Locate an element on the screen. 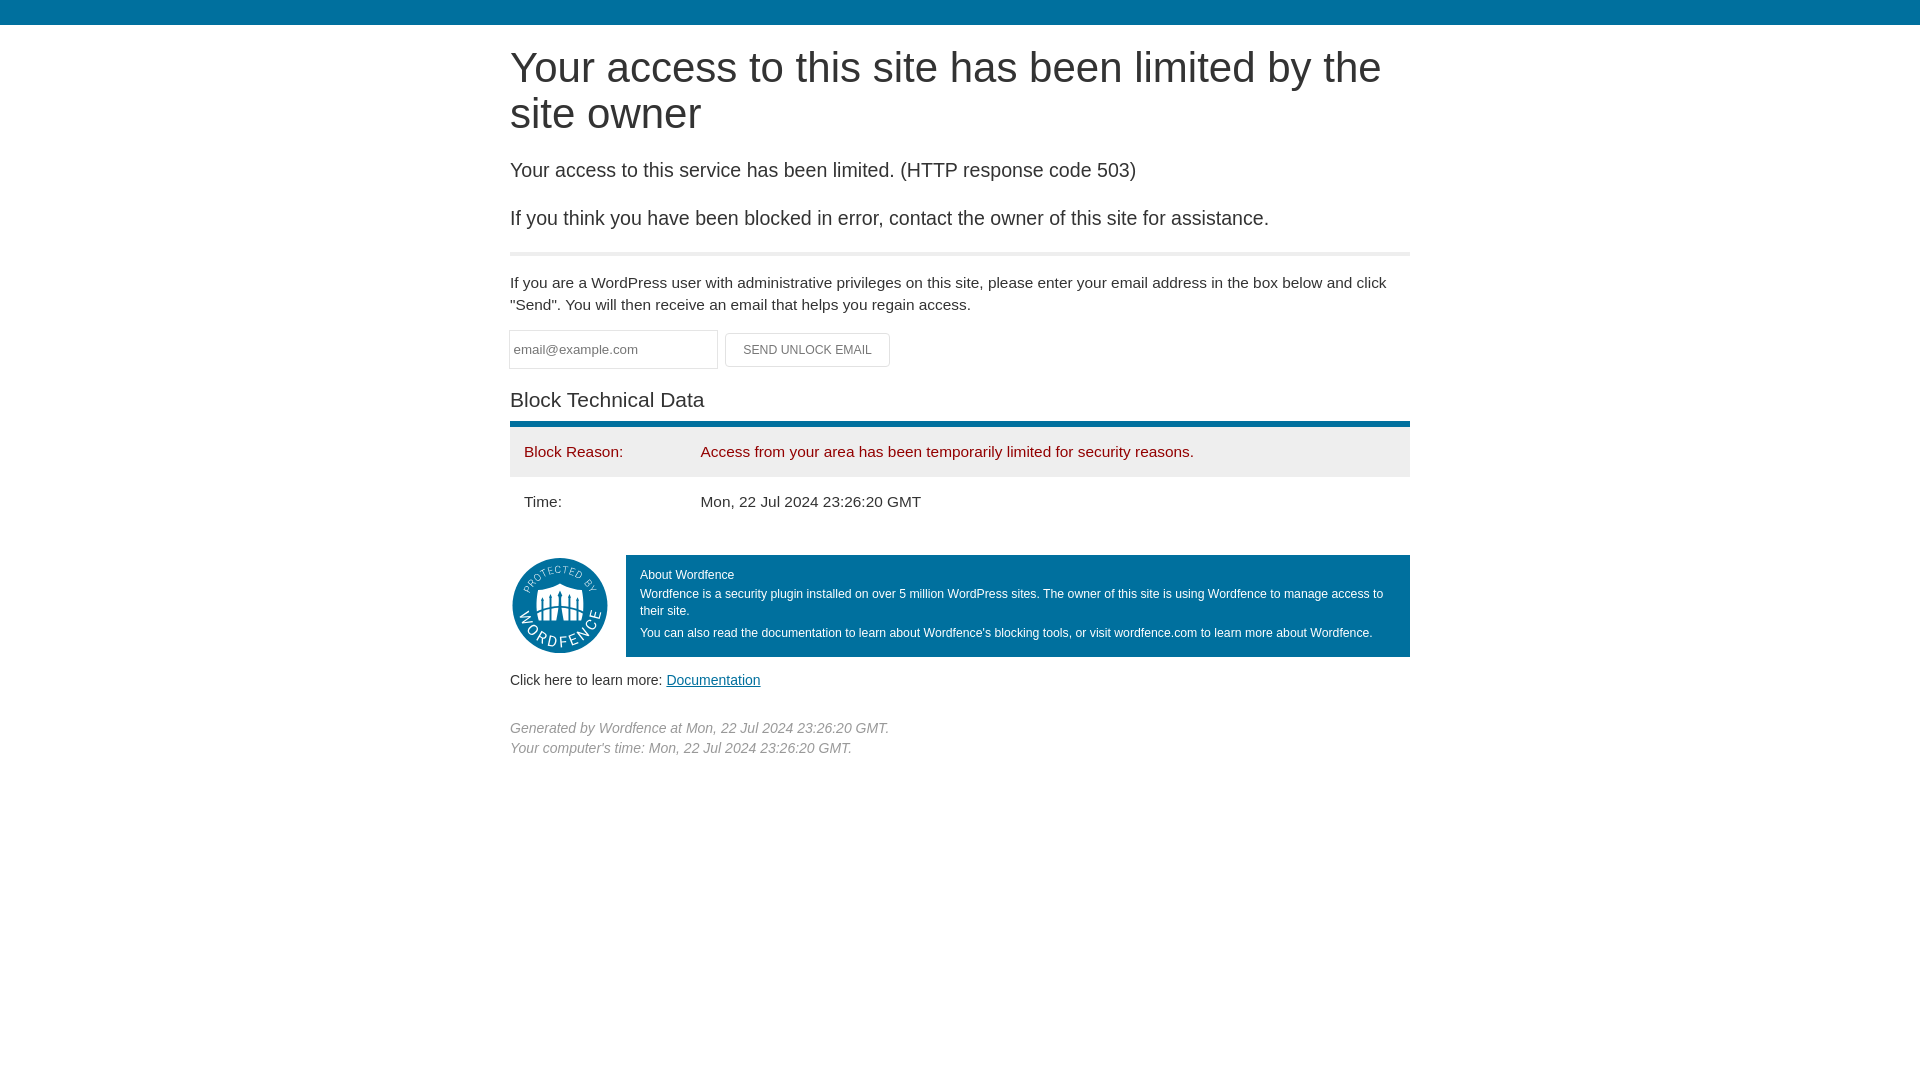 This screenshot has height=1080, width=1920. Documentation is located at coordinates (713, 679).